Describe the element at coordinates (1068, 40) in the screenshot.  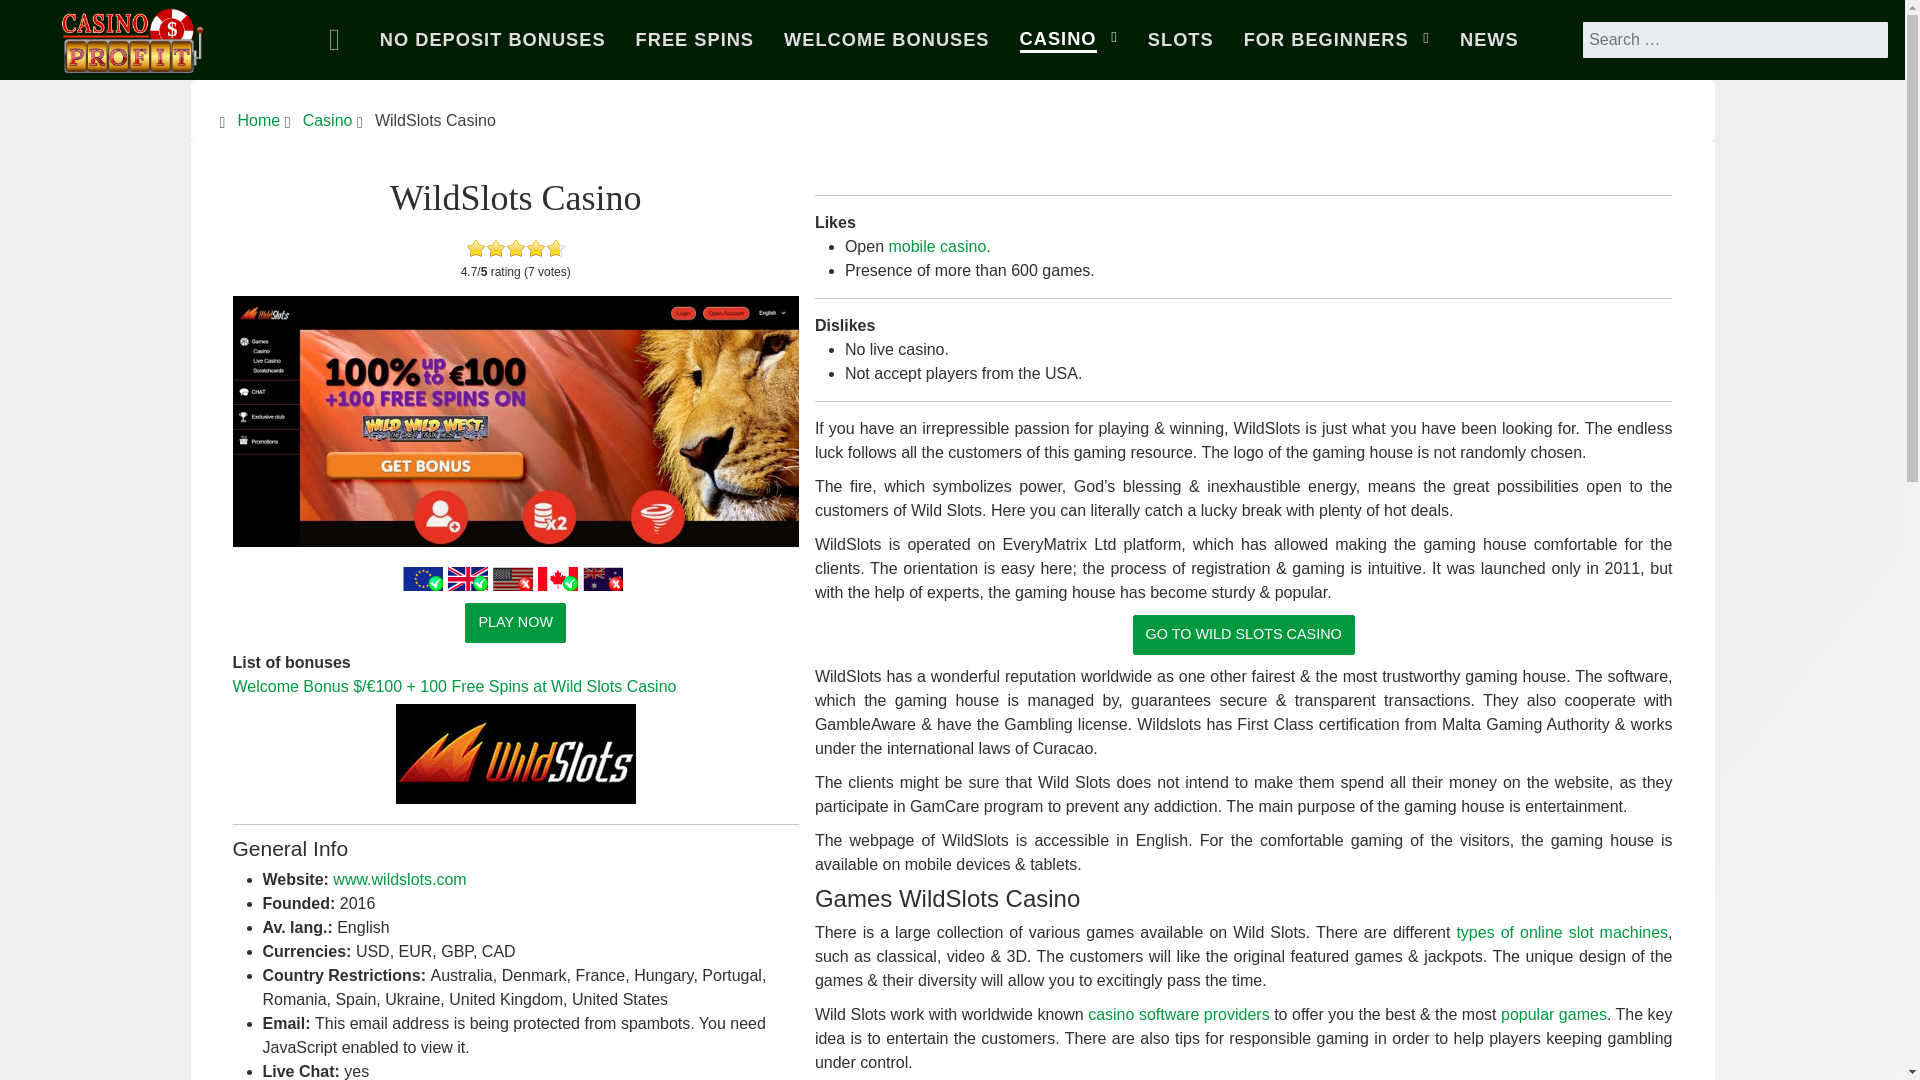
I see `CASINO` at that location.